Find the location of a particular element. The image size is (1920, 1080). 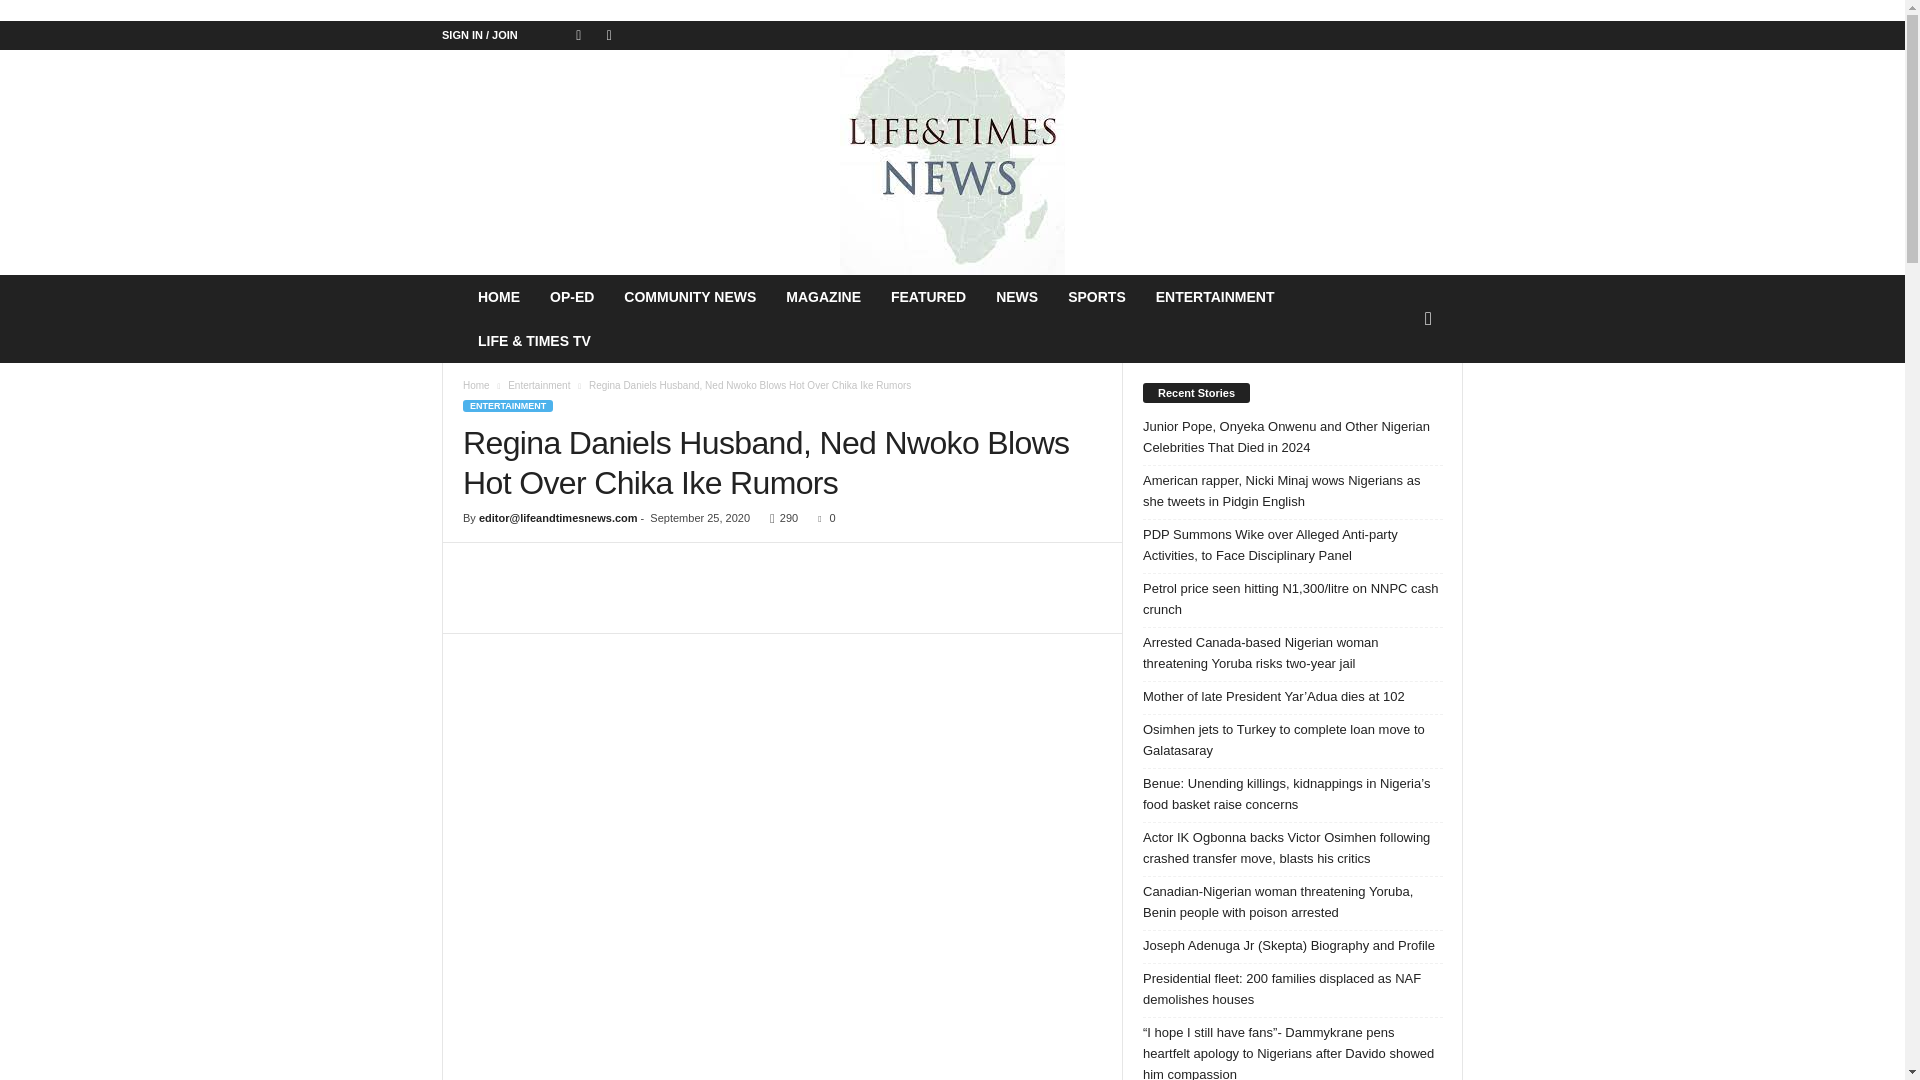

HOME is located at coordinates (498, 296).